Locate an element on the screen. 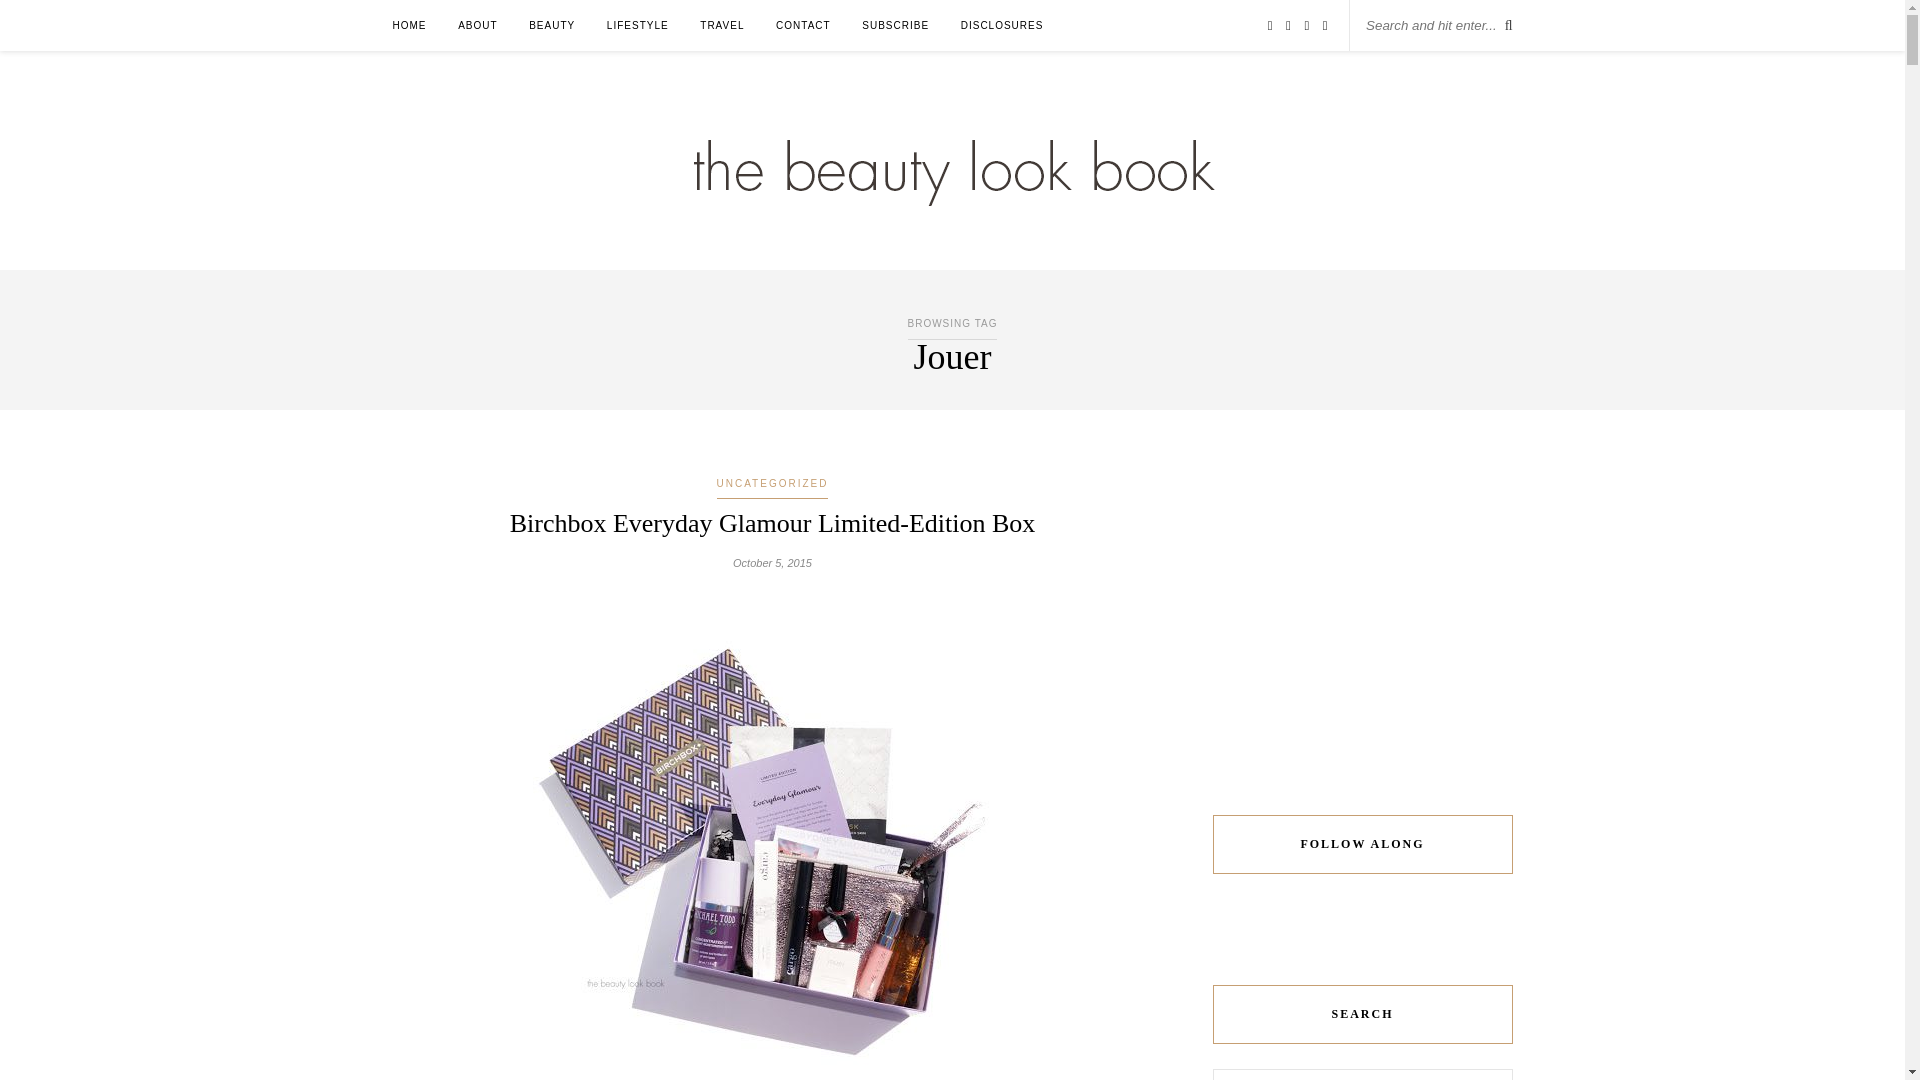 Image resolution: width=1920 pixels, height=1080 pixels. TRAVEL is located at coordinates (722, 25).